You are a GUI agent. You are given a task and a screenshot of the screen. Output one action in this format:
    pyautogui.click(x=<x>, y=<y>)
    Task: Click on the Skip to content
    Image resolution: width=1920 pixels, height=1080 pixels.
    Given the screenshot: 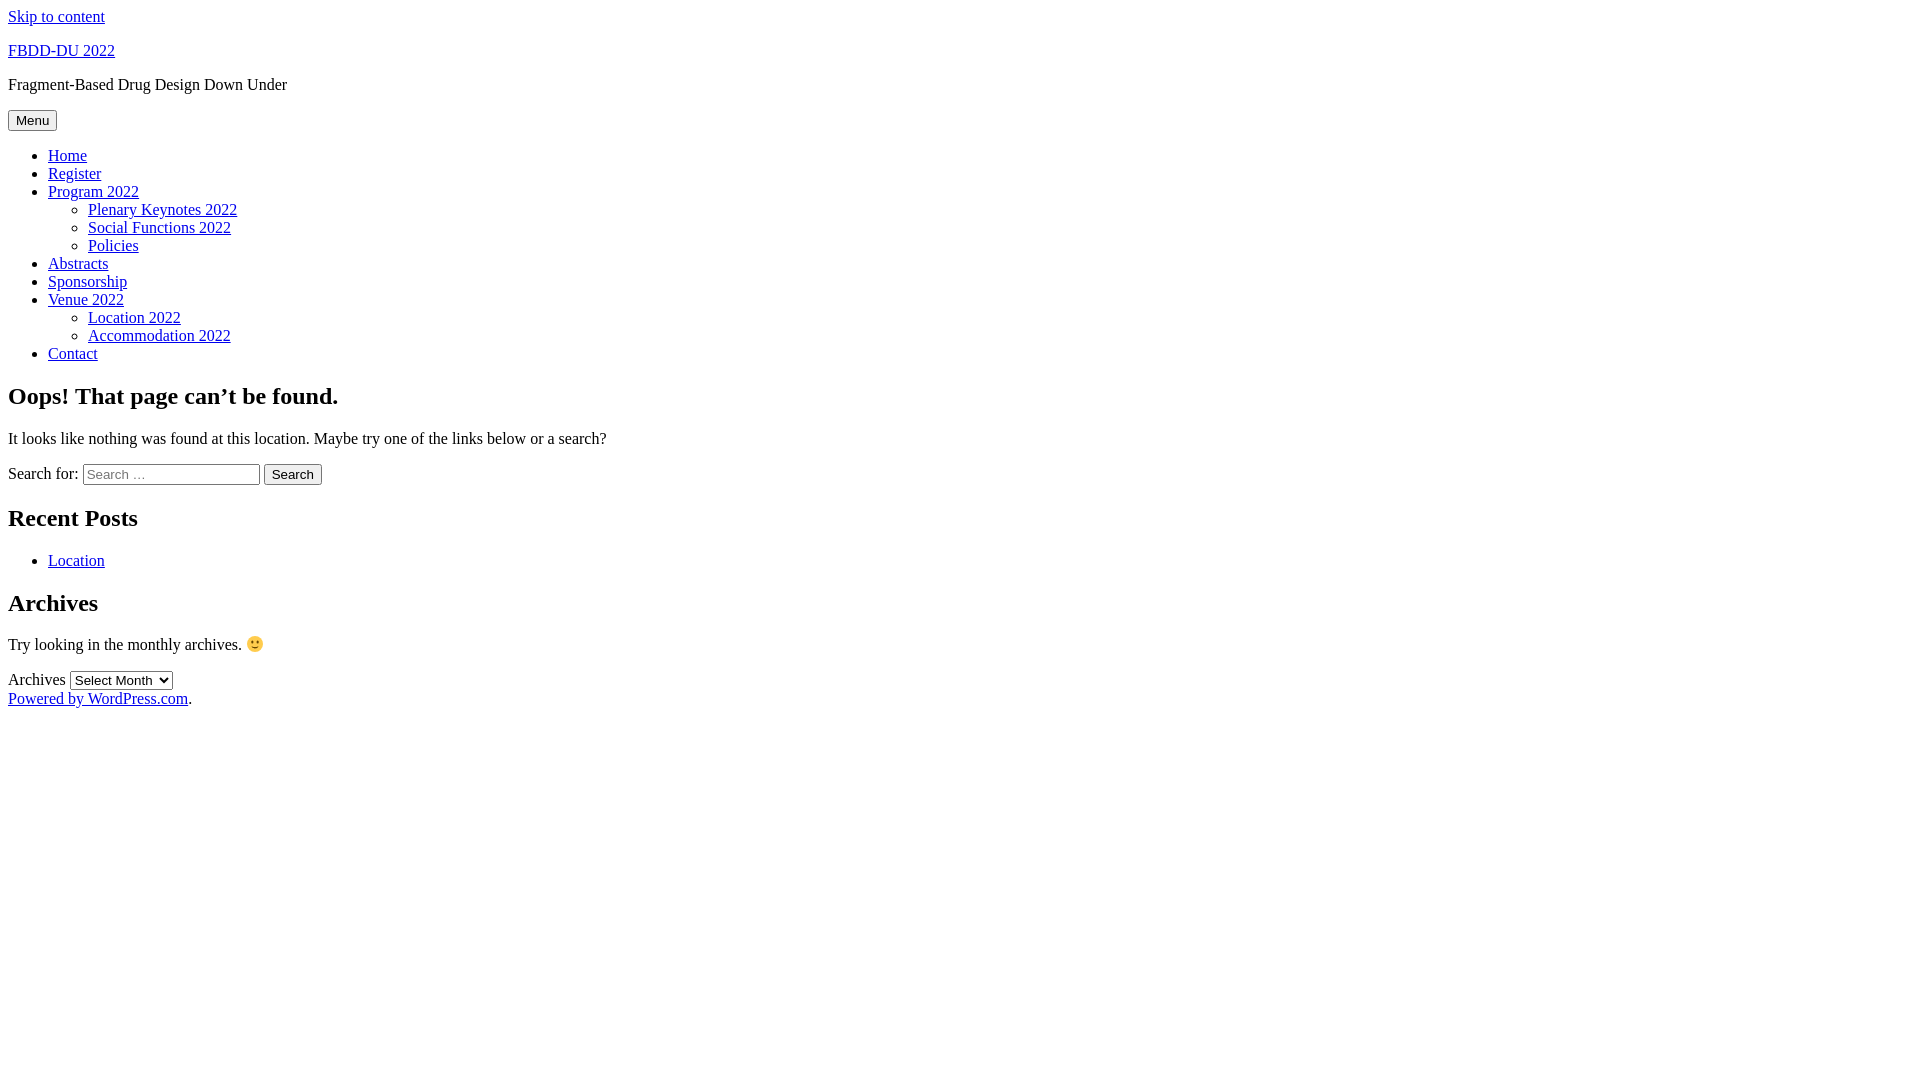 What is the action you would take?
    pyautogui.click(x=56, y=16)
    